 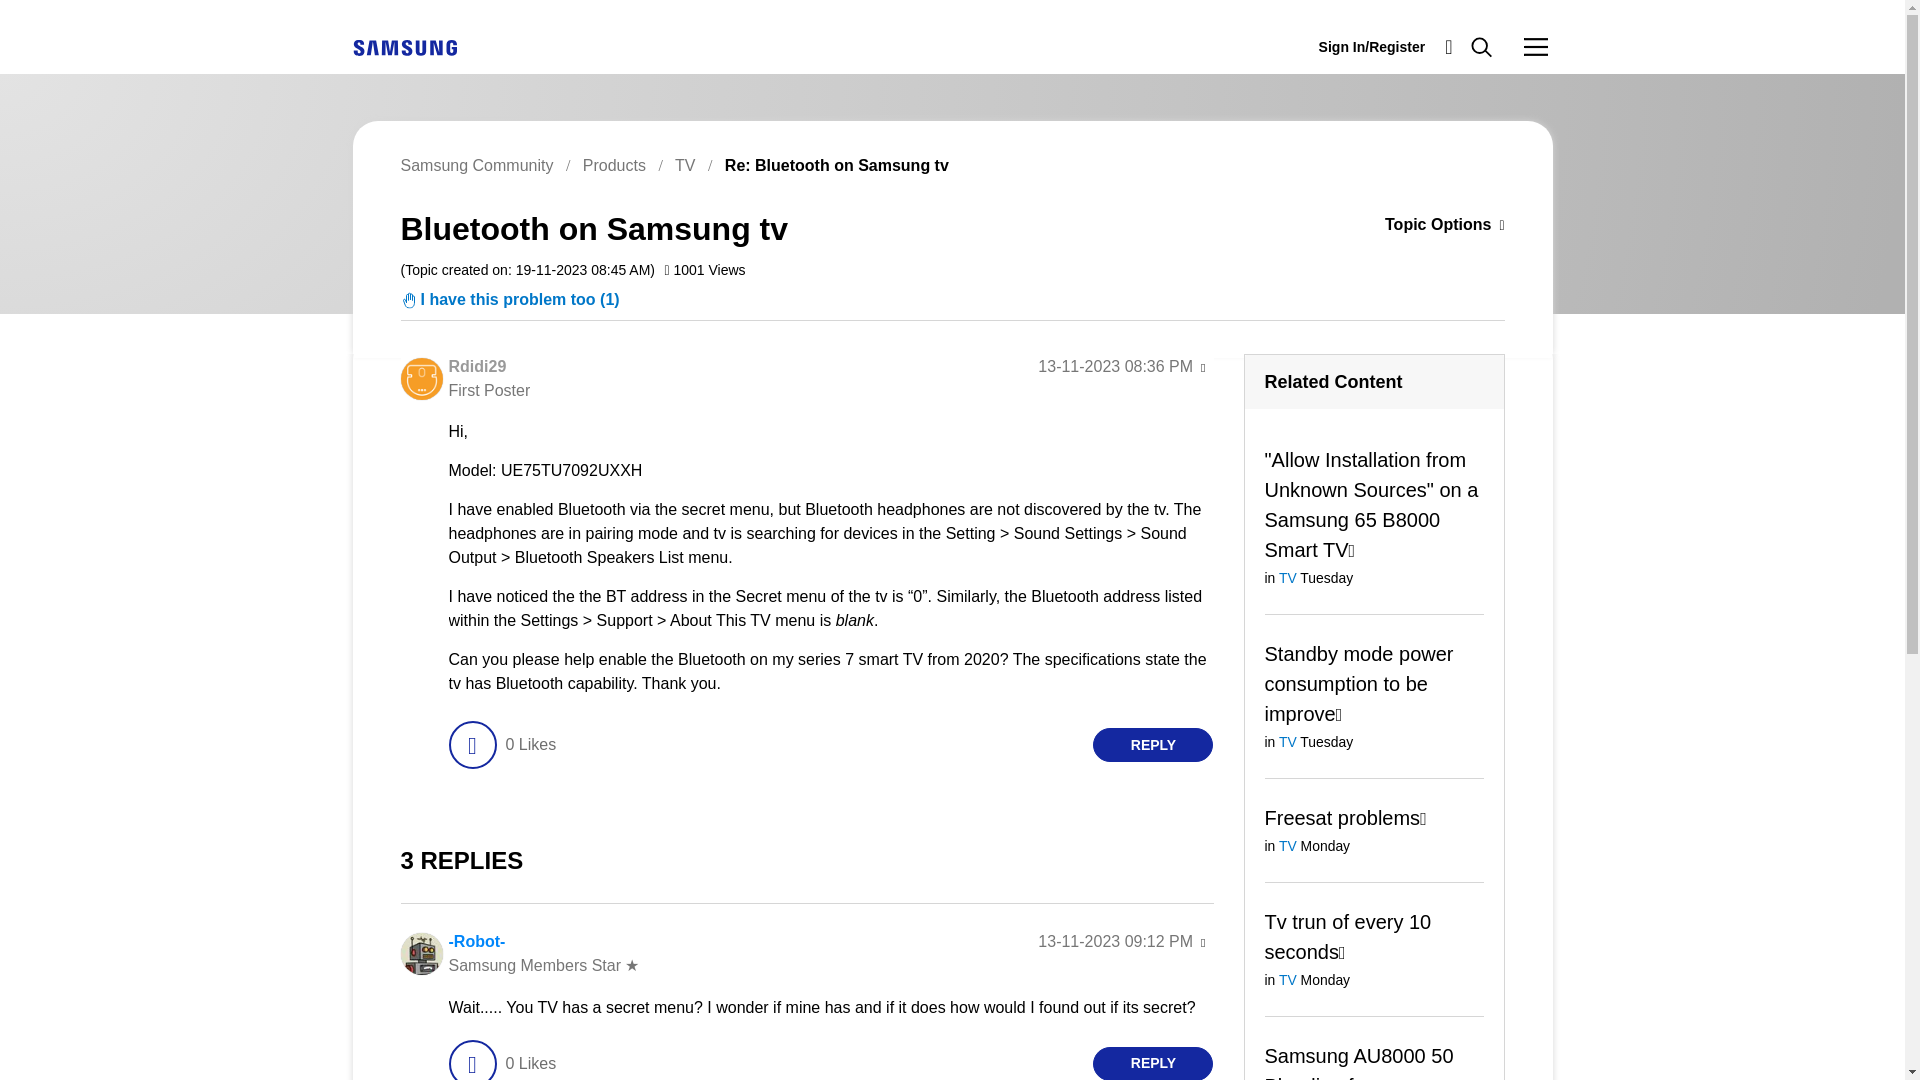 I want to click on Show option menu, so click(x=1414, y=225).